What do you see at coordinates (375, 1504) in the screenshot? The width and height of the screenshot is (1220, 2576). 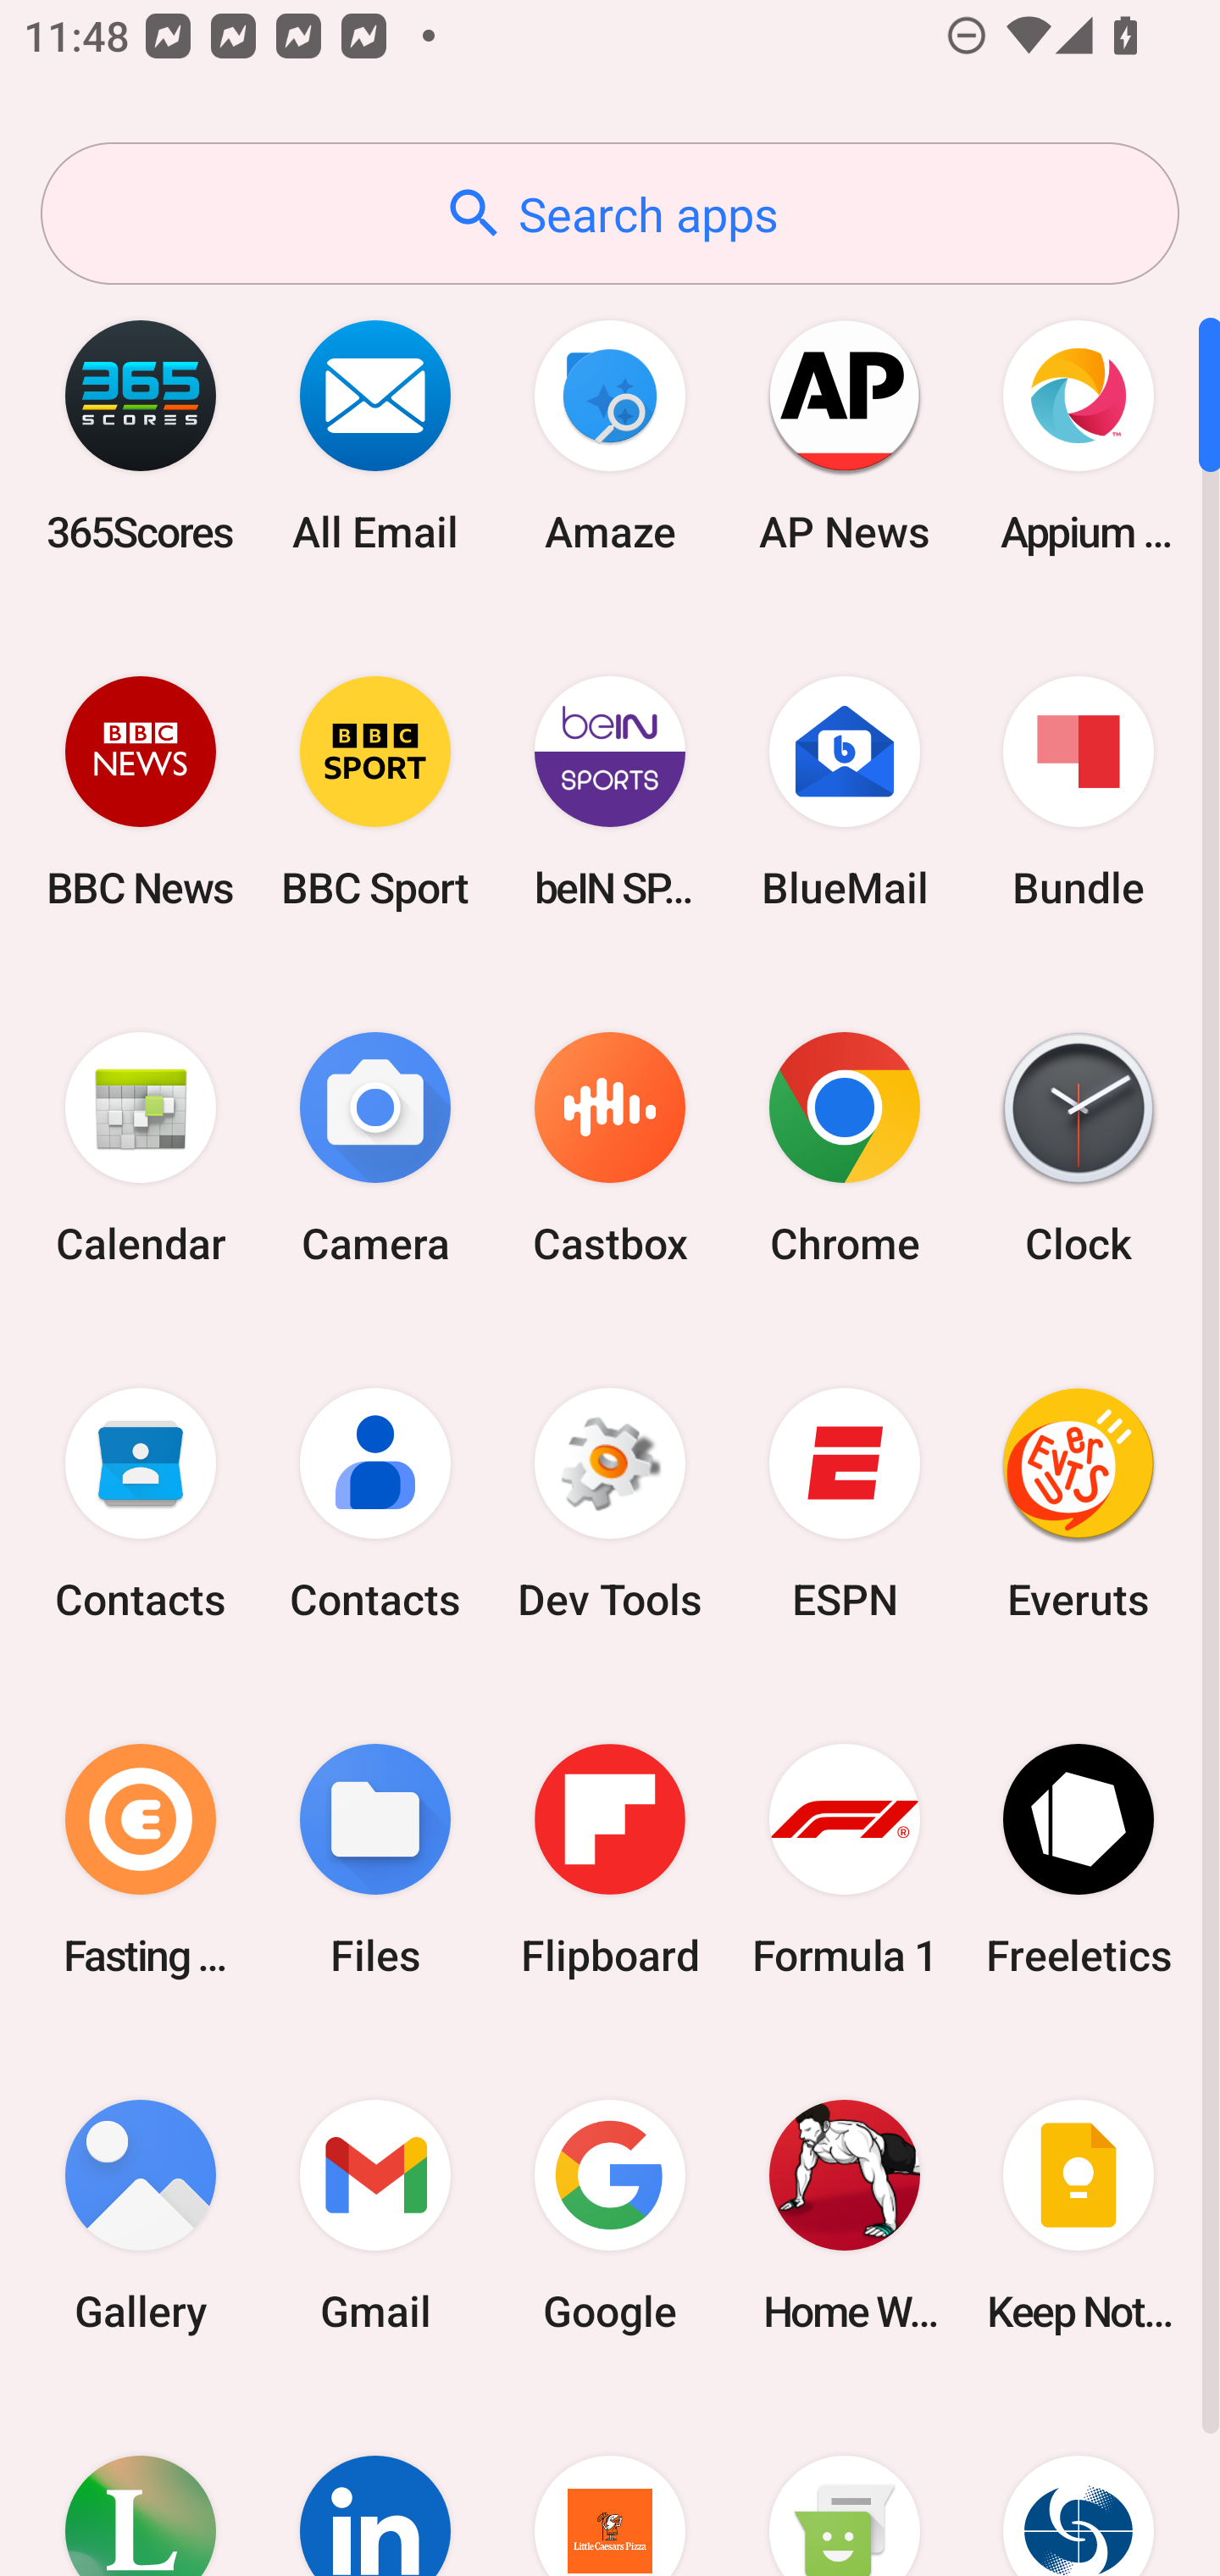 I see `Contacts` at bounding box center [375, 1504].